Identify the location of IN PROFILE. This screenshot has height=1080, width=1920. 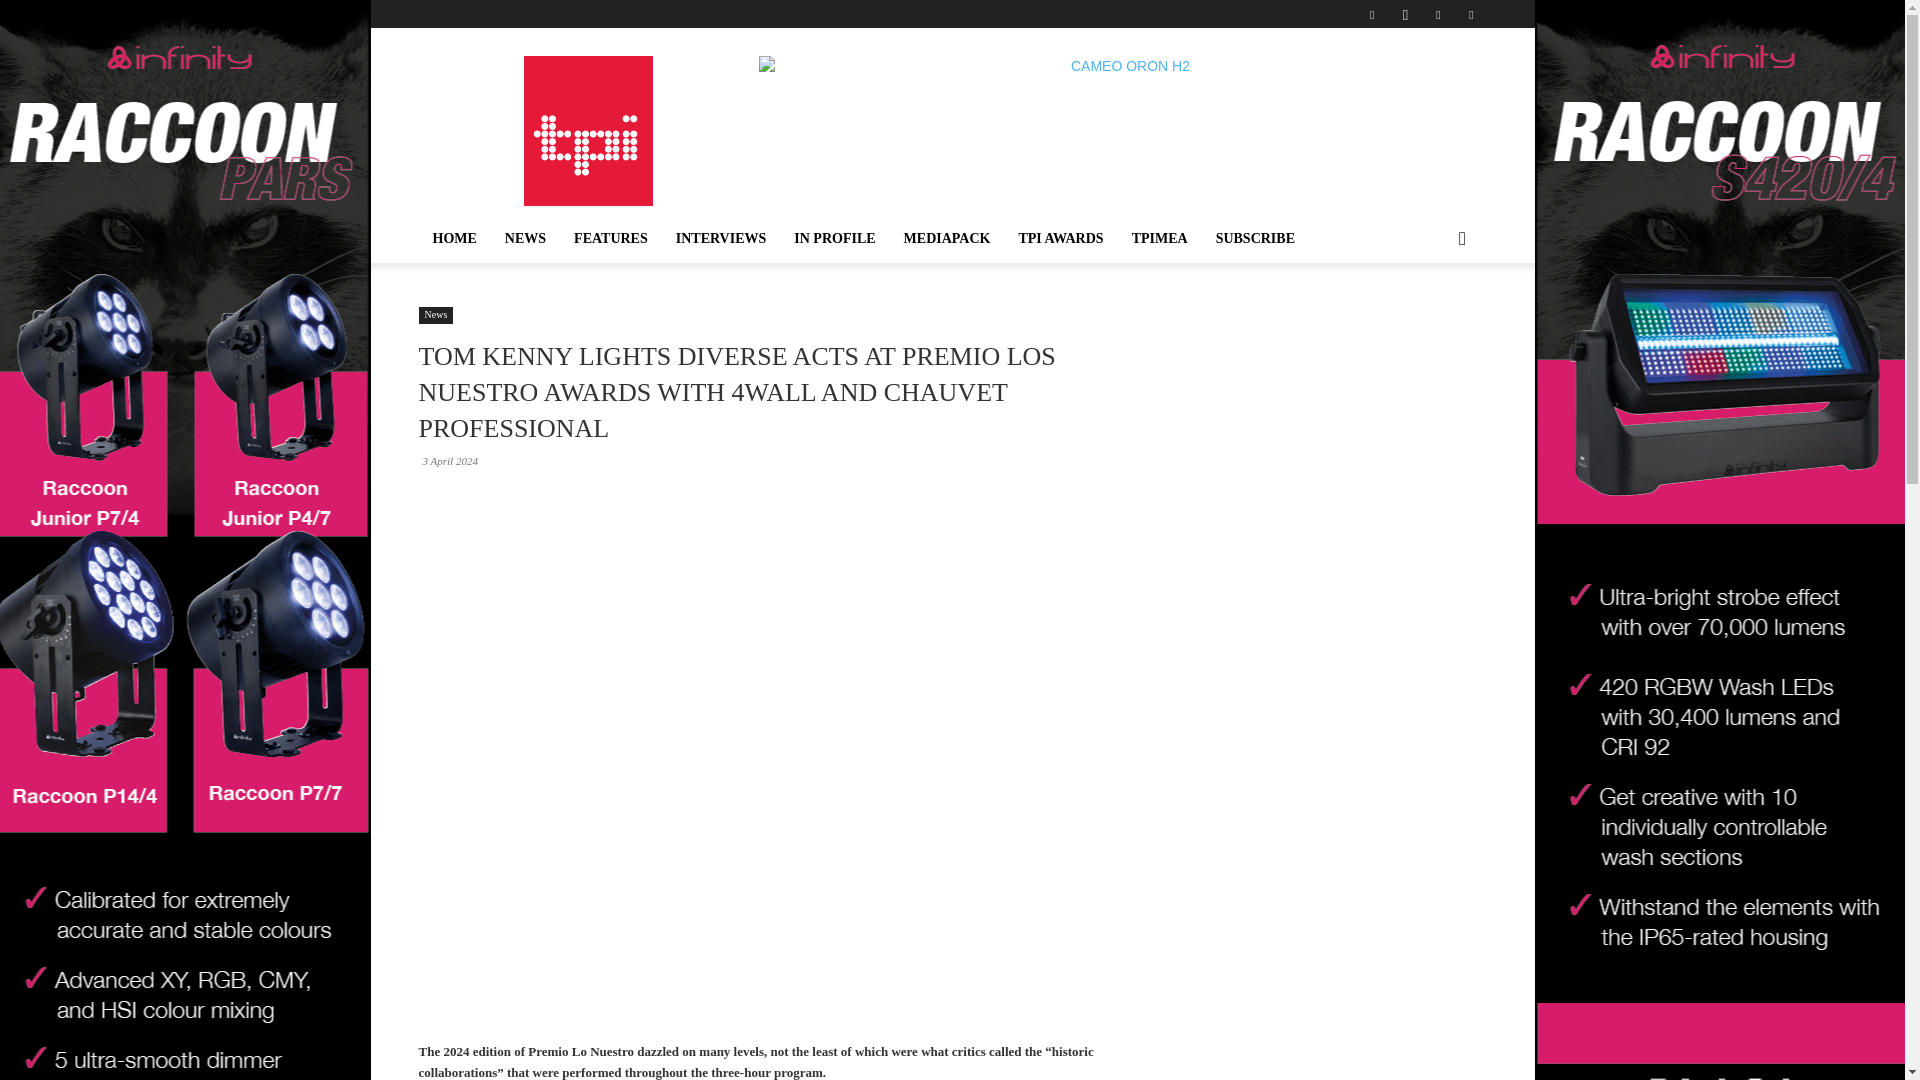
(834, 238).